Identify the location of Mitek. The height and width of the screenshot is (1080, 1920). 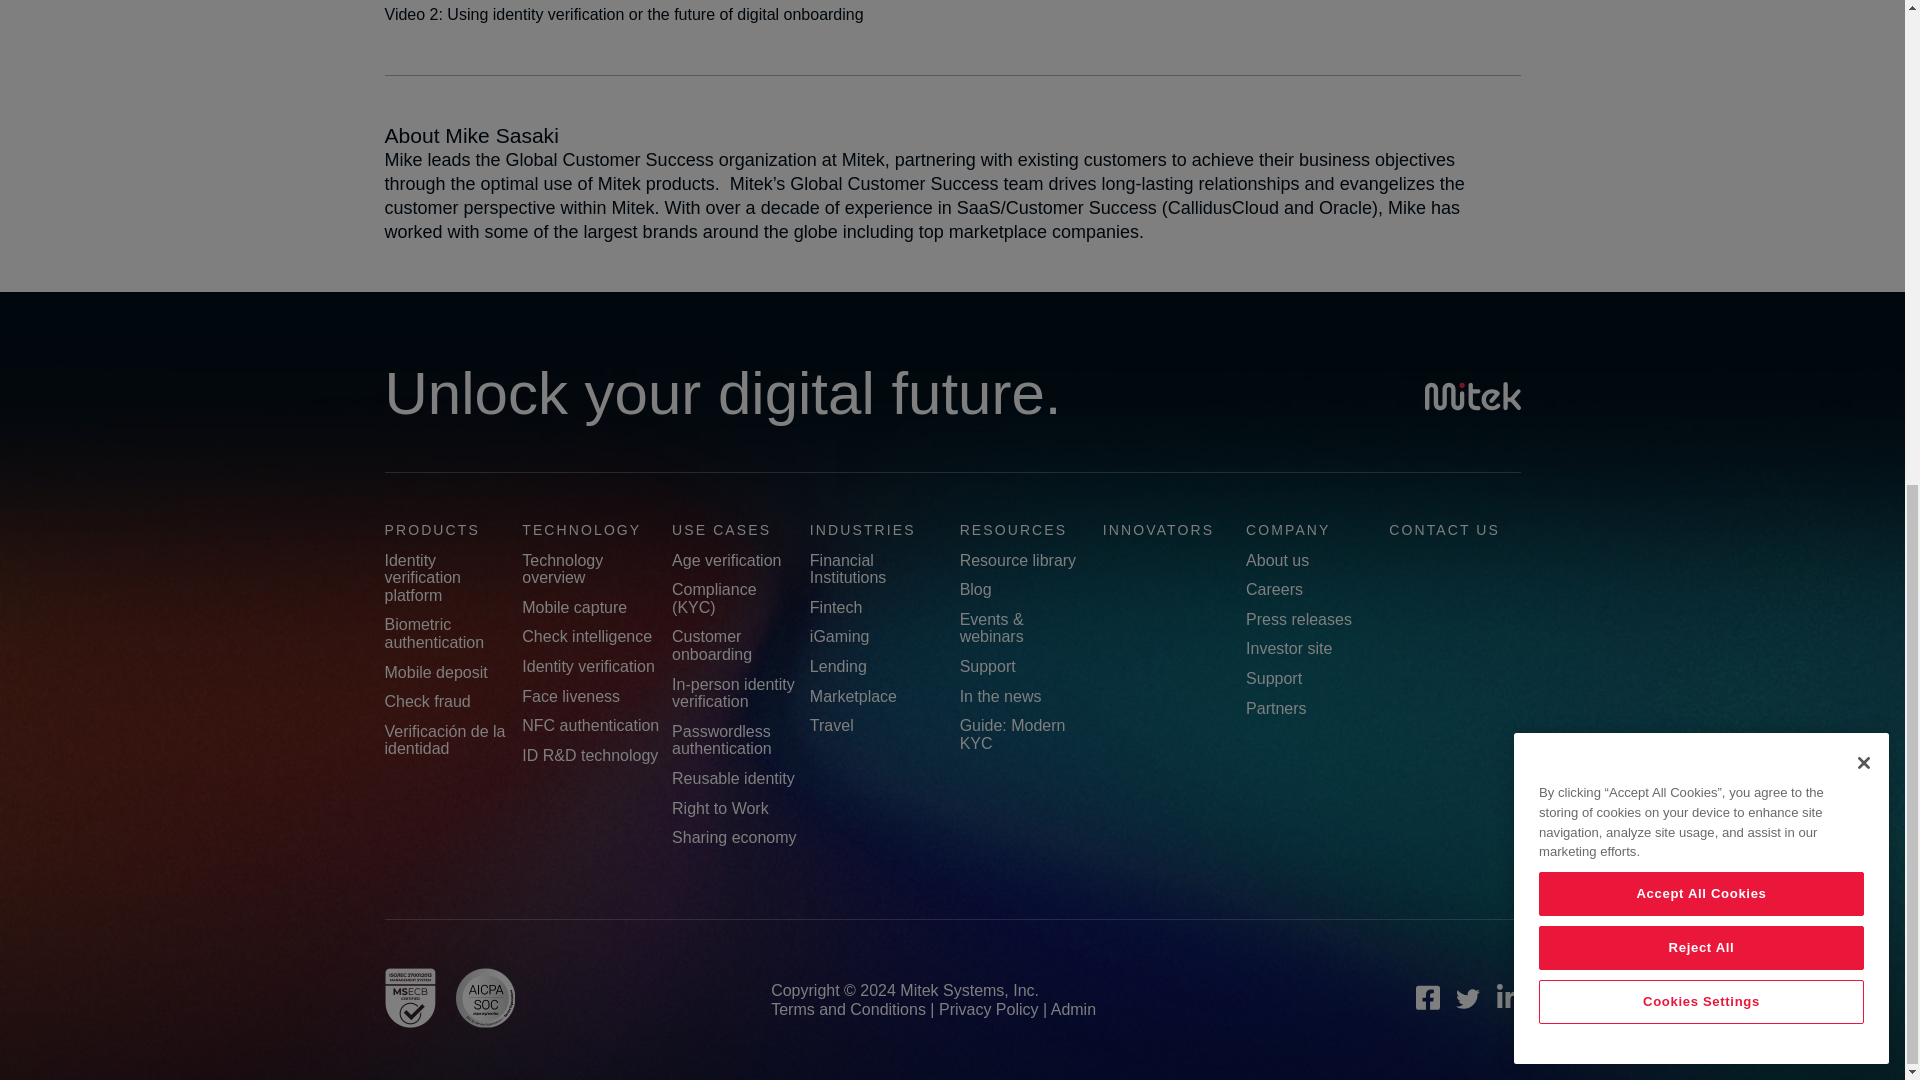
(1472, 398).